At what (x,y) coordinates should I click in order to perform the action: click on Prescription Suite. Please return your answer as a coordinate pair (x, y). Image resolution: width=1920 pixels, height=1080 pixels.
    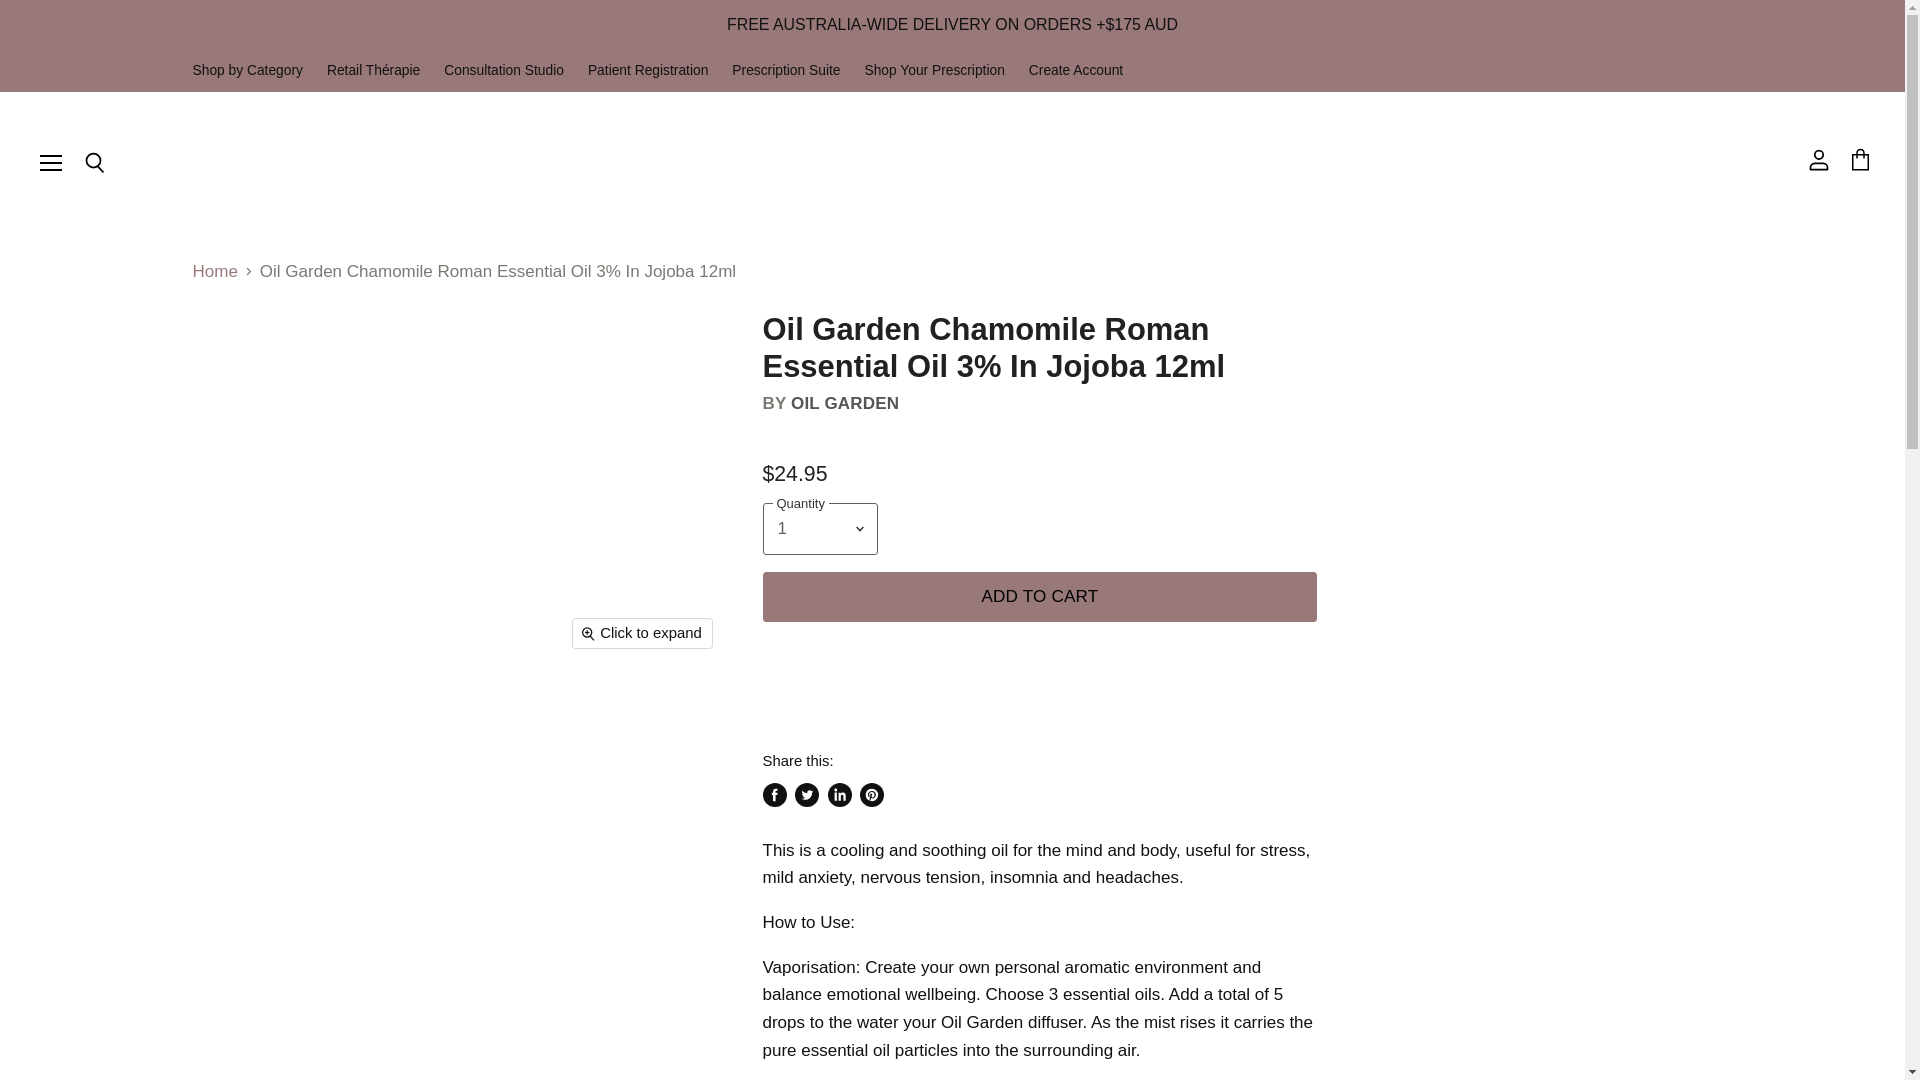
    Looking at the image, I should click on (786, 70).